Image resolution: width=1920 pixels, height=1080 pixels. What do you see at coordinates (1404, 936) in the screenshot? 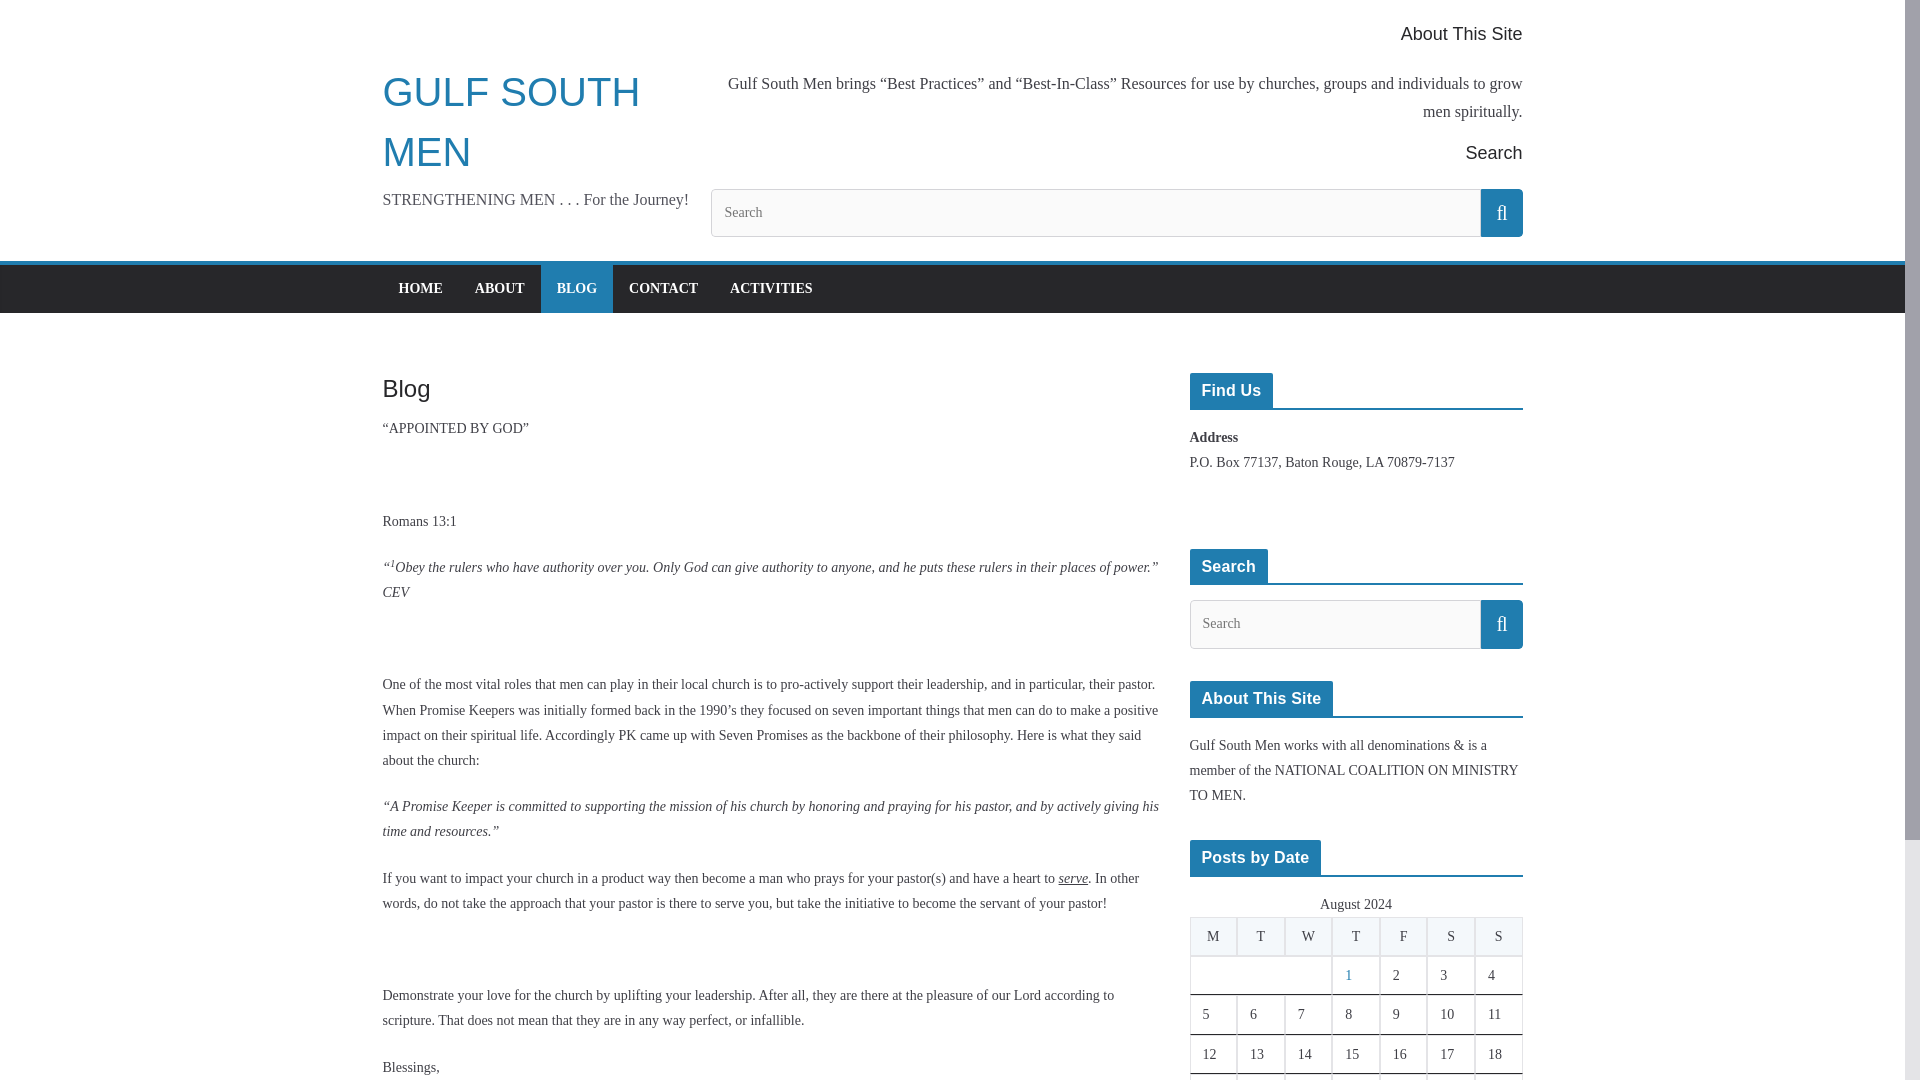
I see `Friday` at bounding box center [1404, 936].